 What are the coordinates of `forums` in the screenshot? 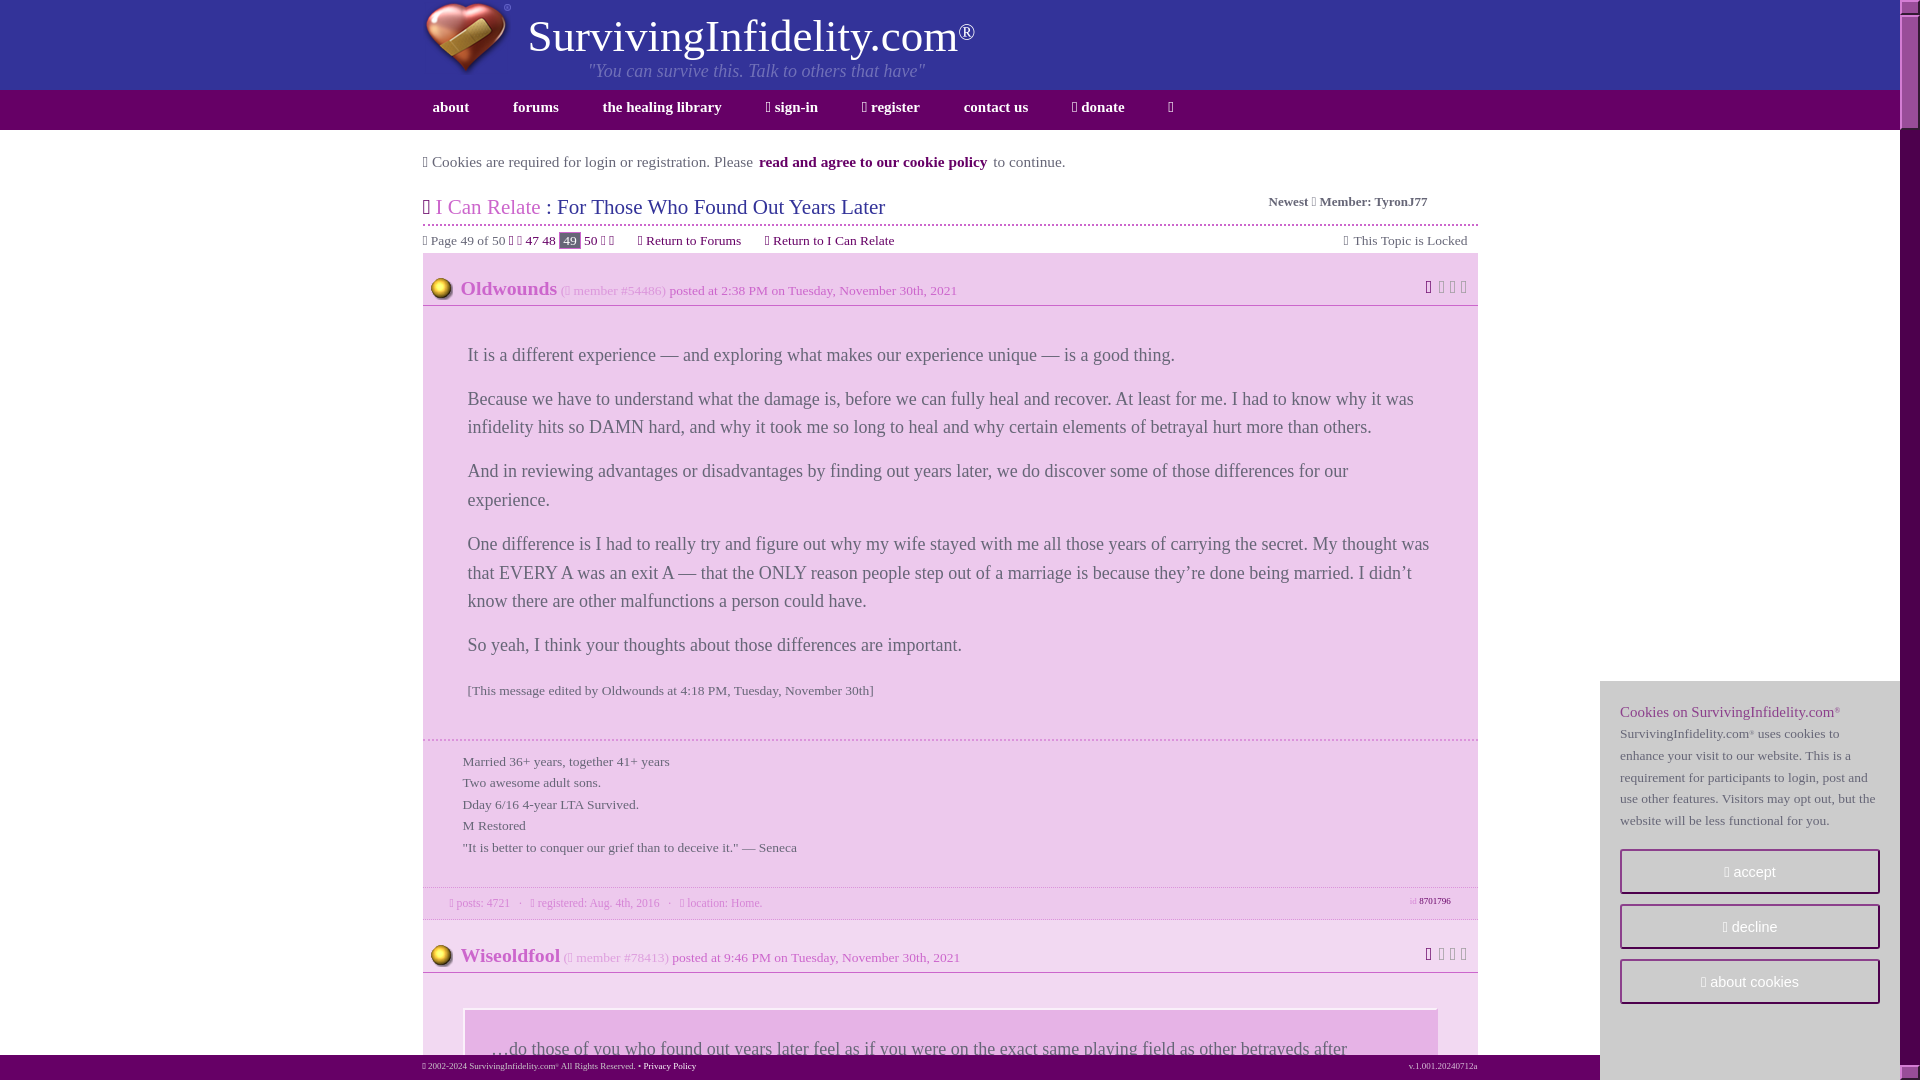 It's located at (536, 109).